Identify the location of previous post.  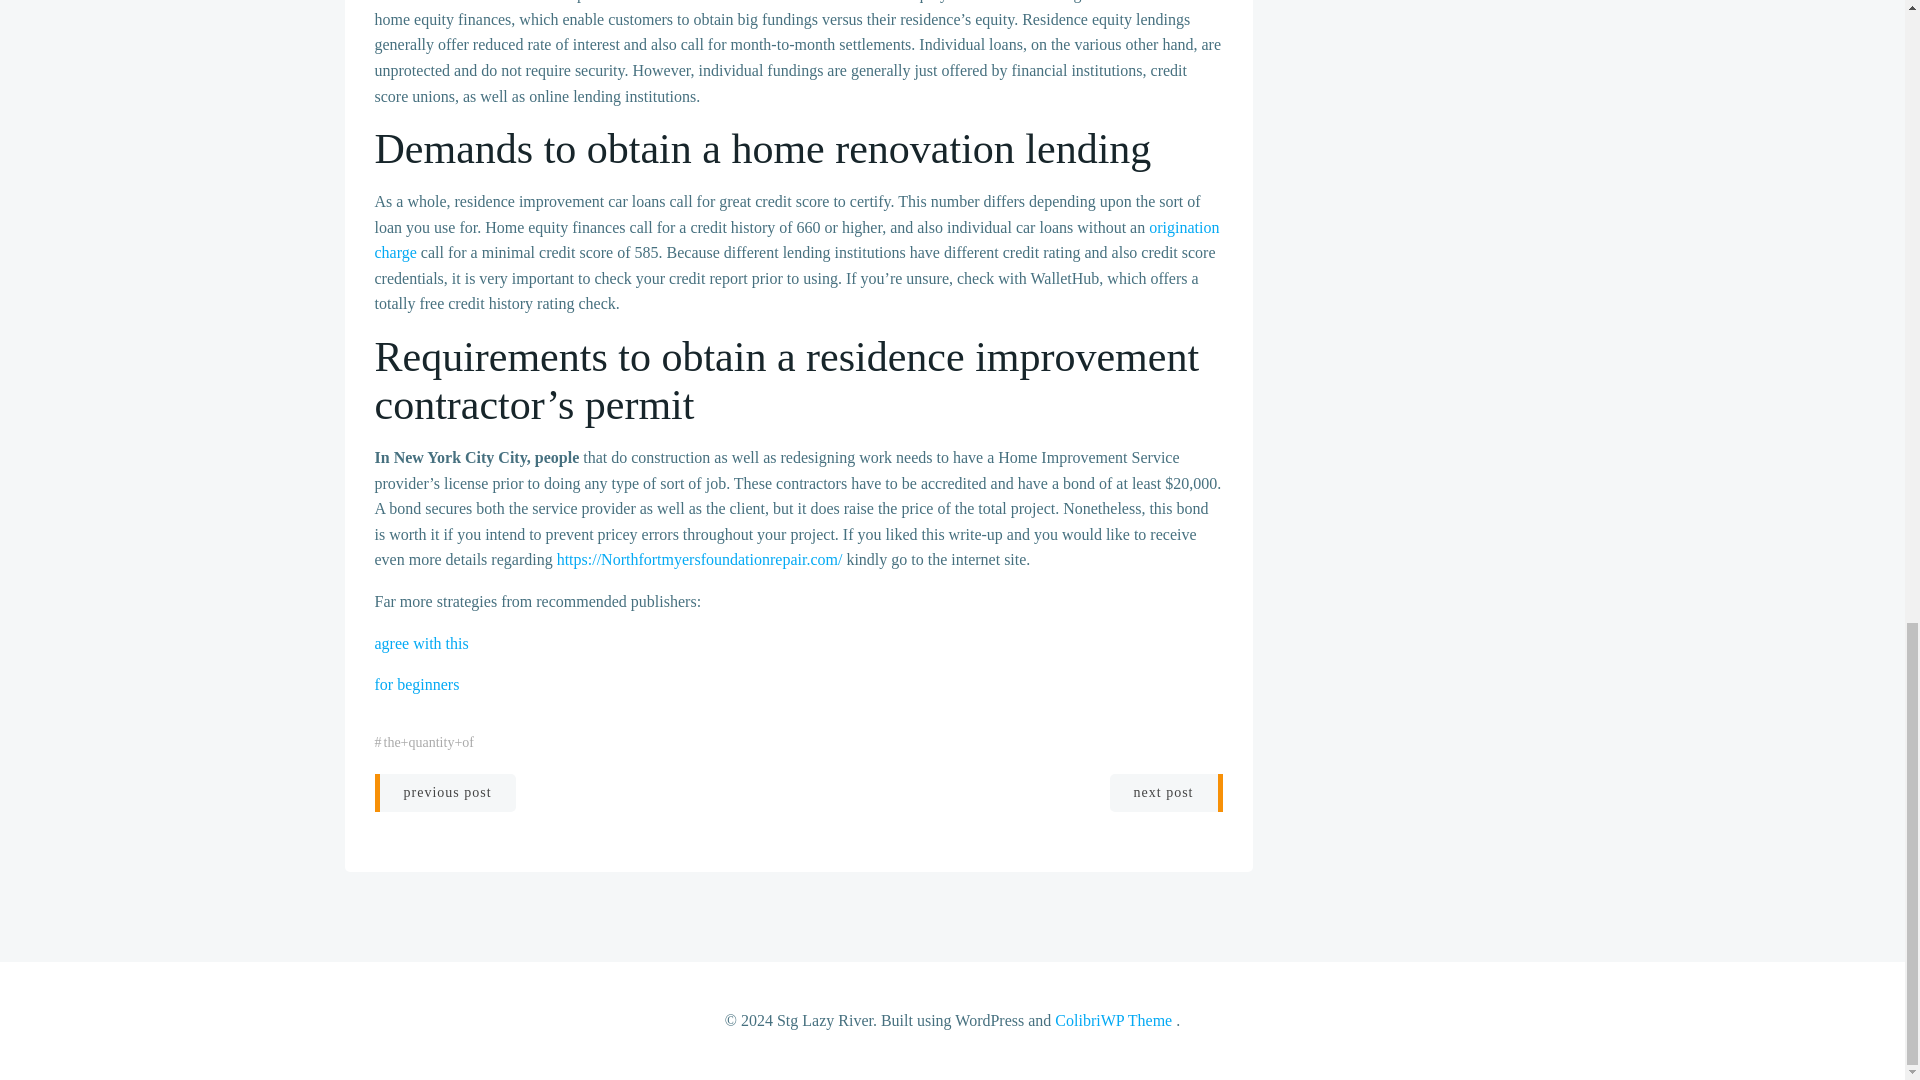
(444, 793).